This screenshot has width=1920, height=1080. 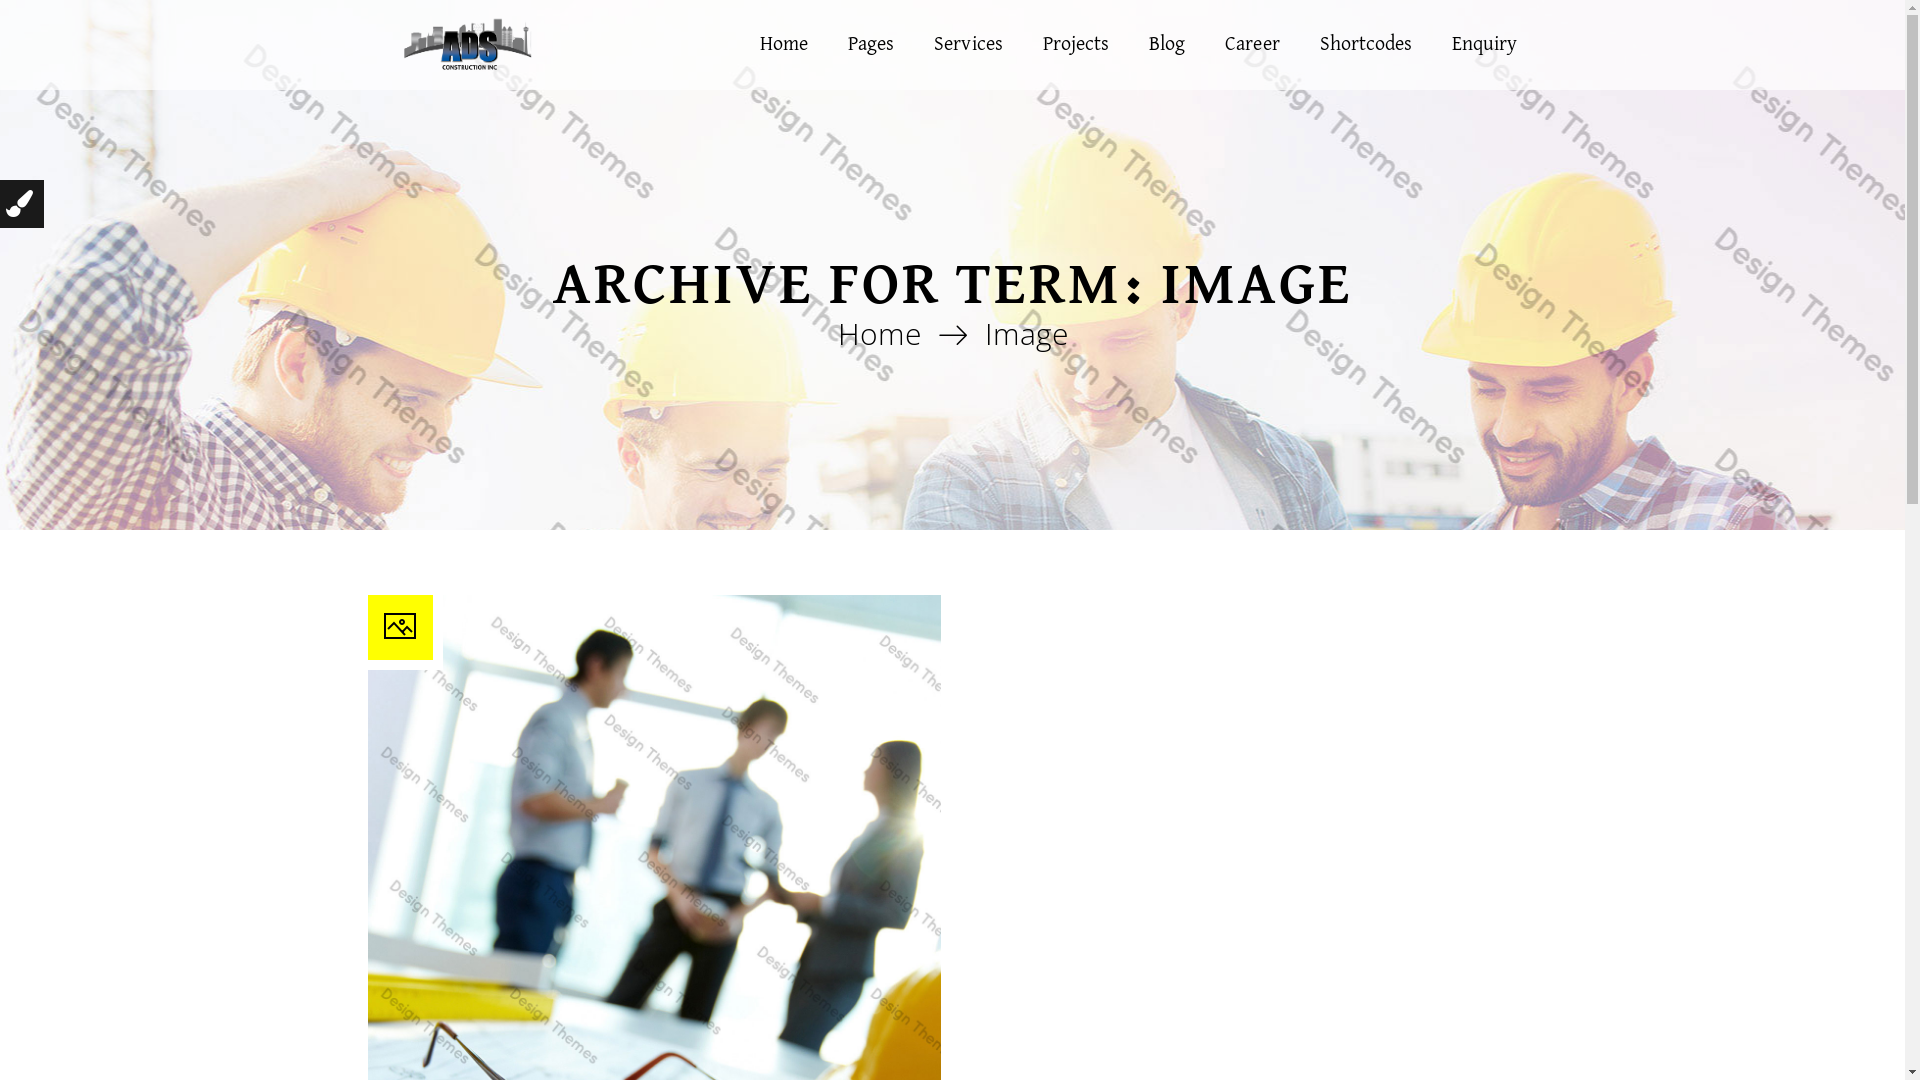 What do you see at coordinates (1484, 45) in the screenshot?
I see `Enquiry` at bounding box center [1484, 45].